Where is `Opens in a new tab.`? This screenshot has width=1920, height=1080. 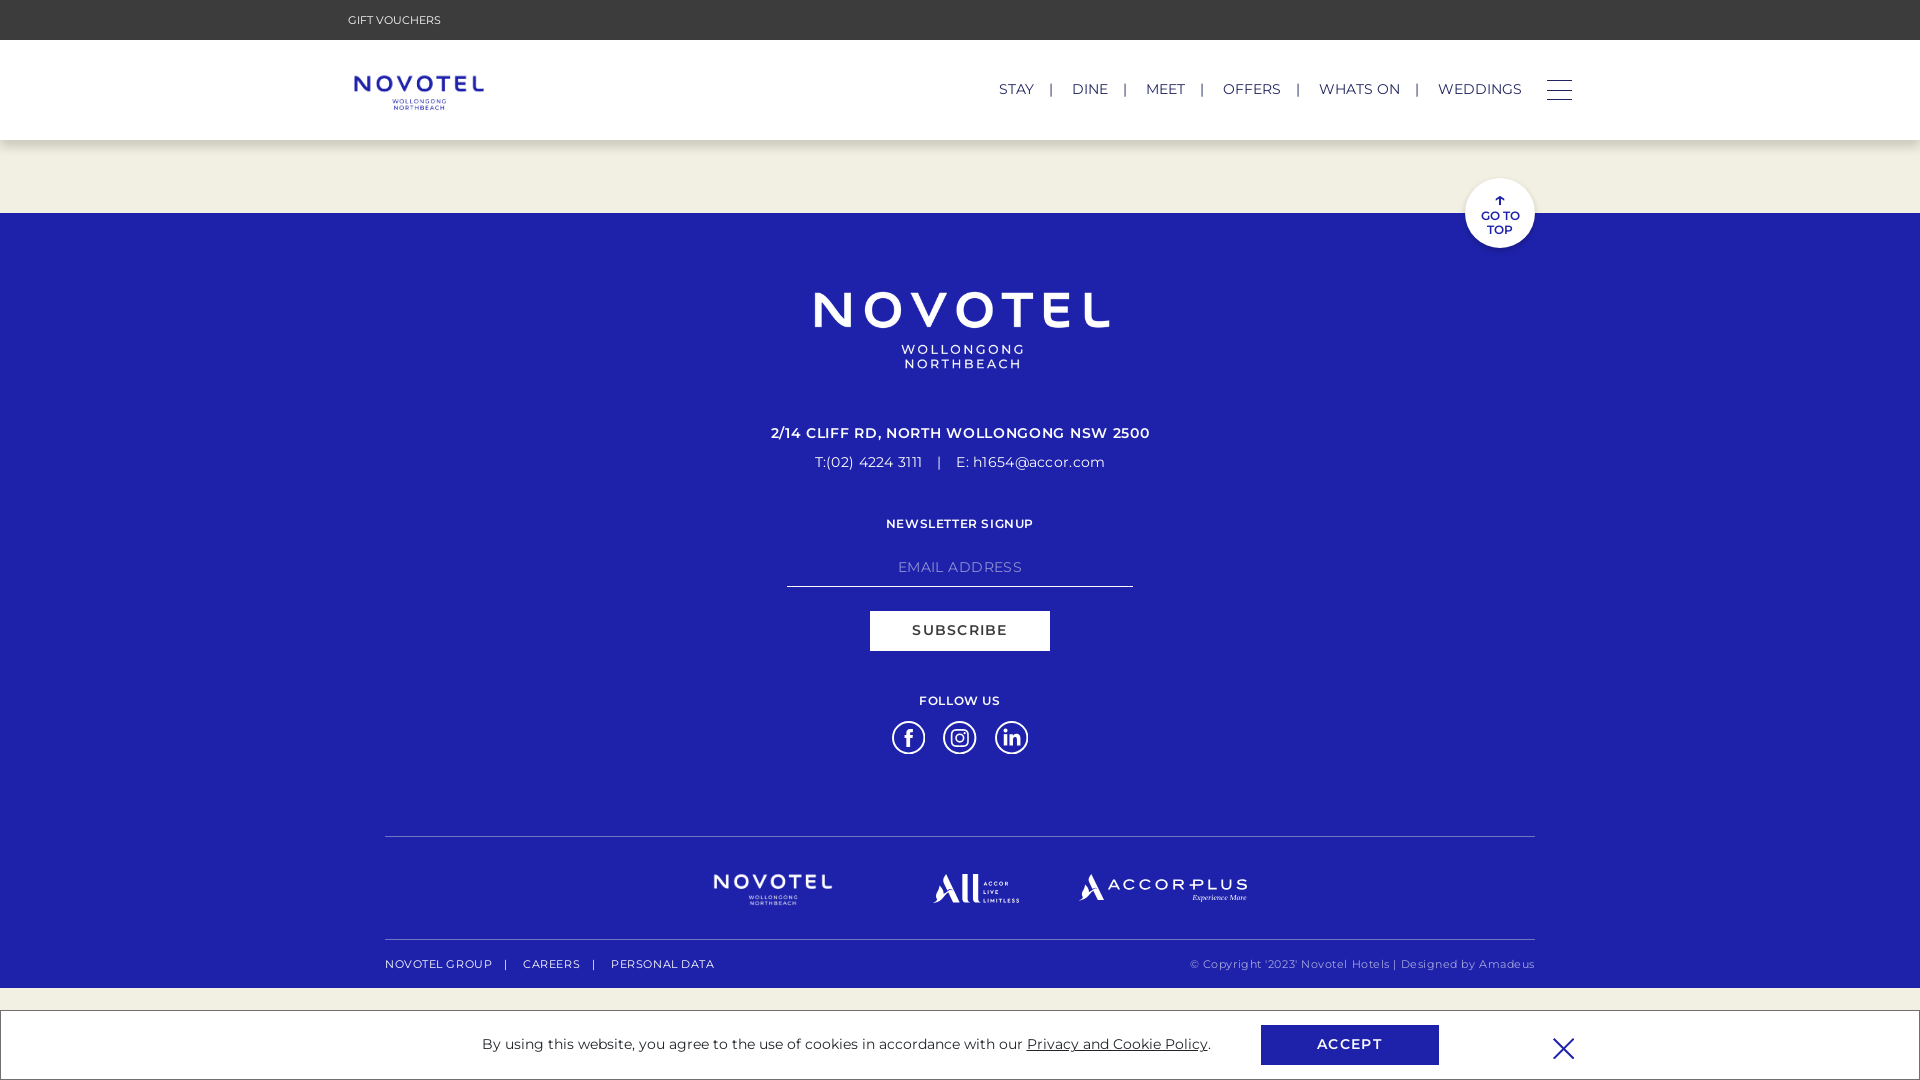 Opens in a new tab. is located at coordinates (960, 736).